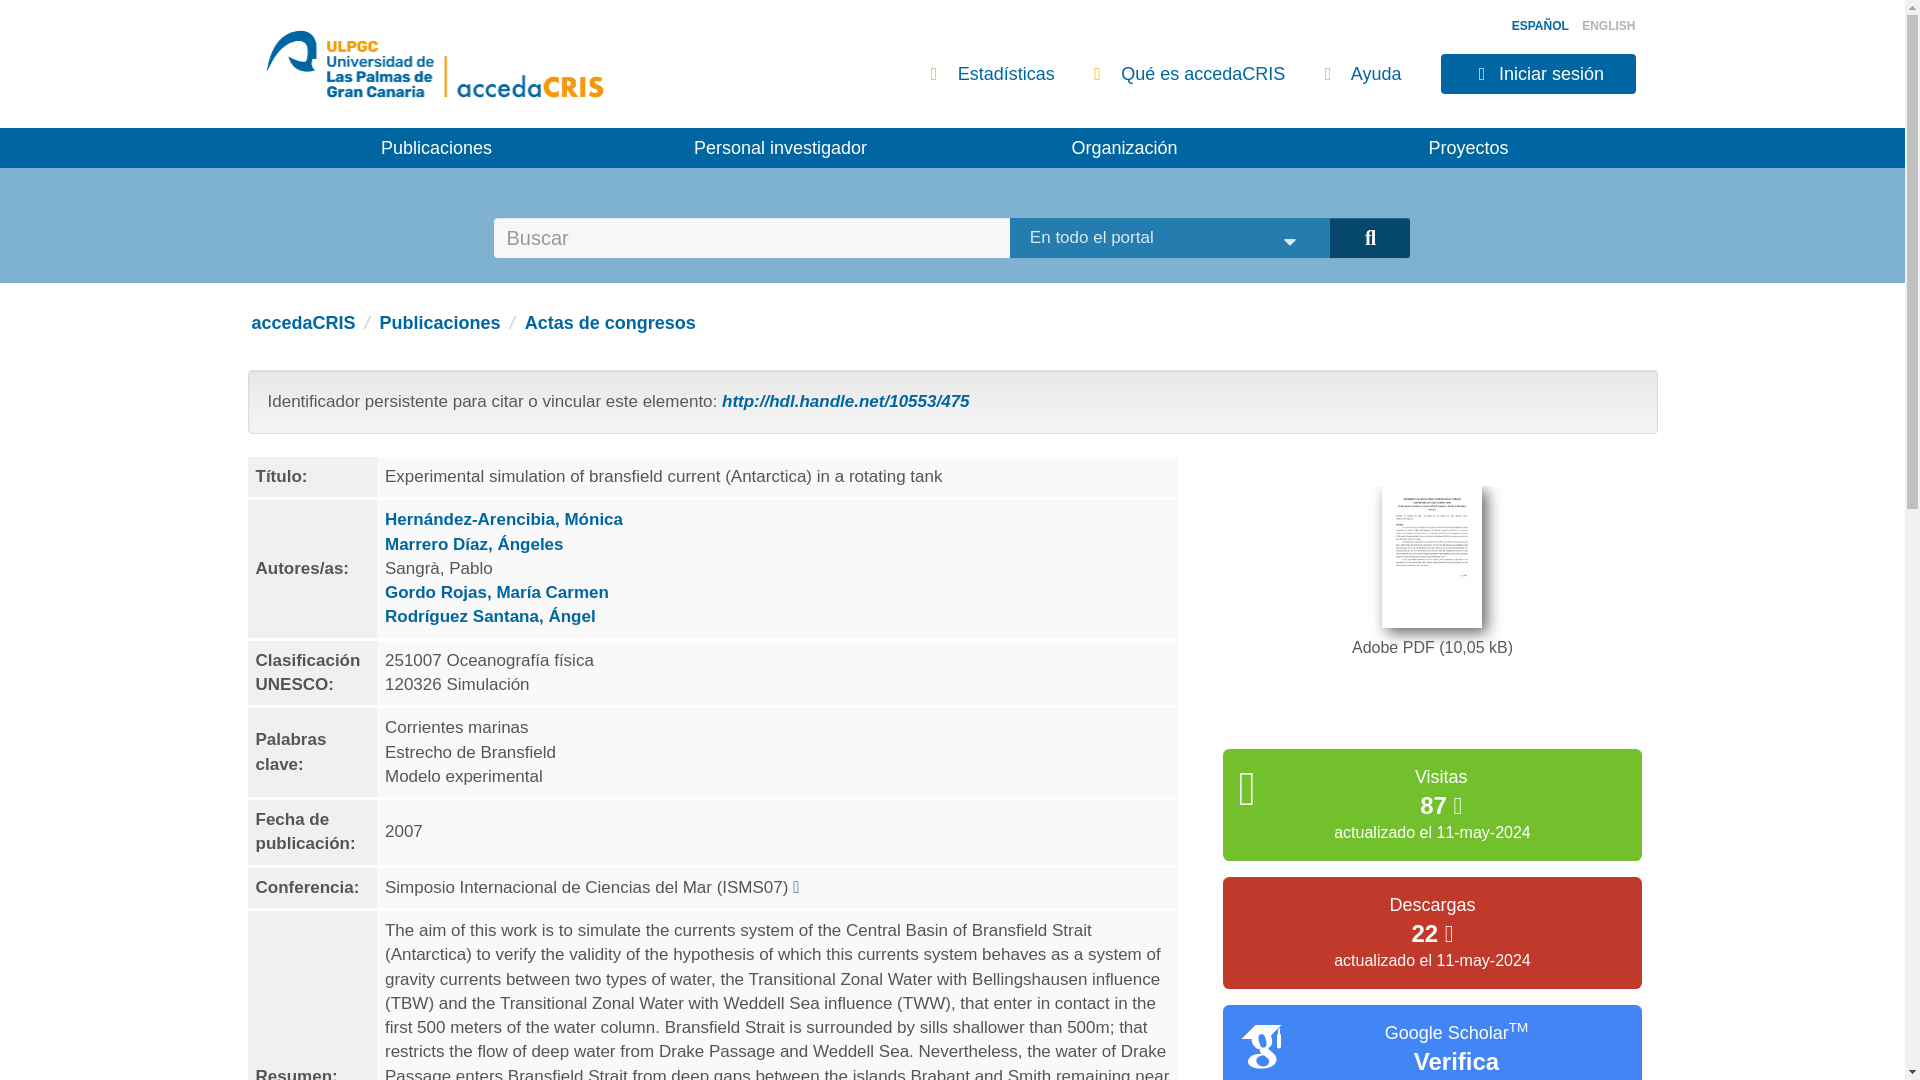  Describe the element at coordinates (436, 148) in the screenshot. I see `Publicaciones` at that location.